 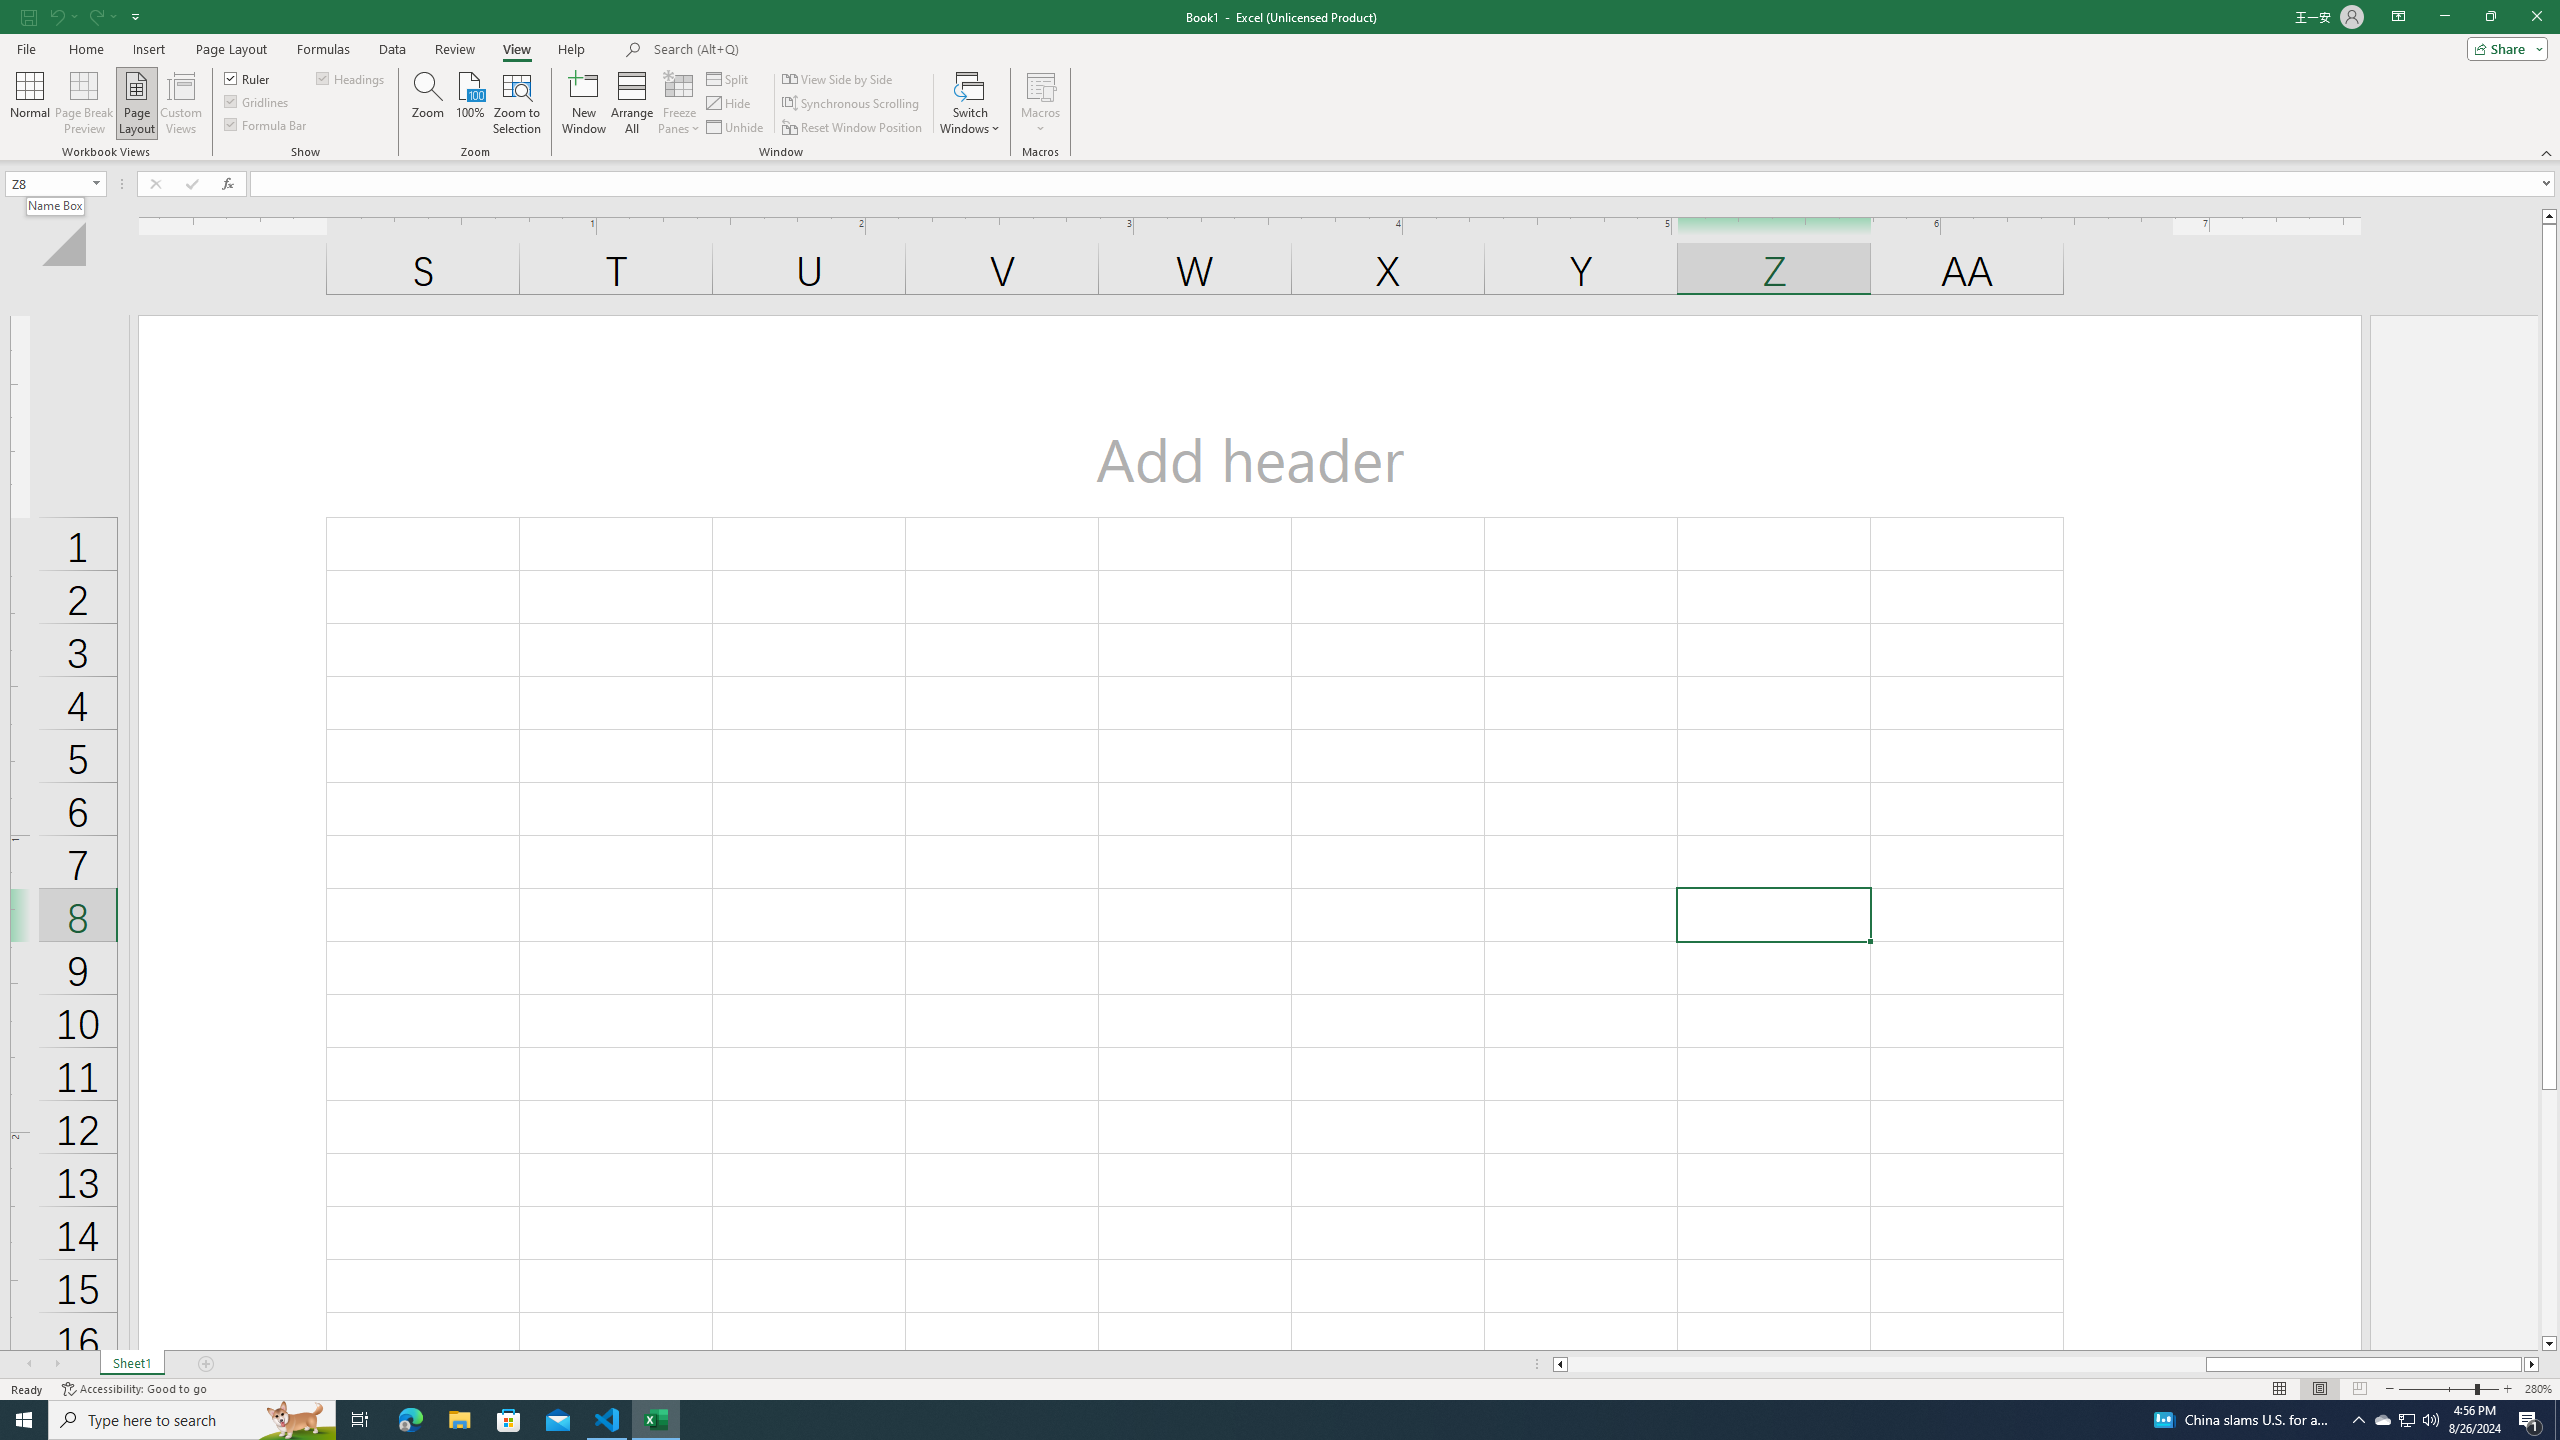 What do you see at coordinates (680, 103) in the screenshot?
I see `Freeze Panes` at bounding box center [680, 103].